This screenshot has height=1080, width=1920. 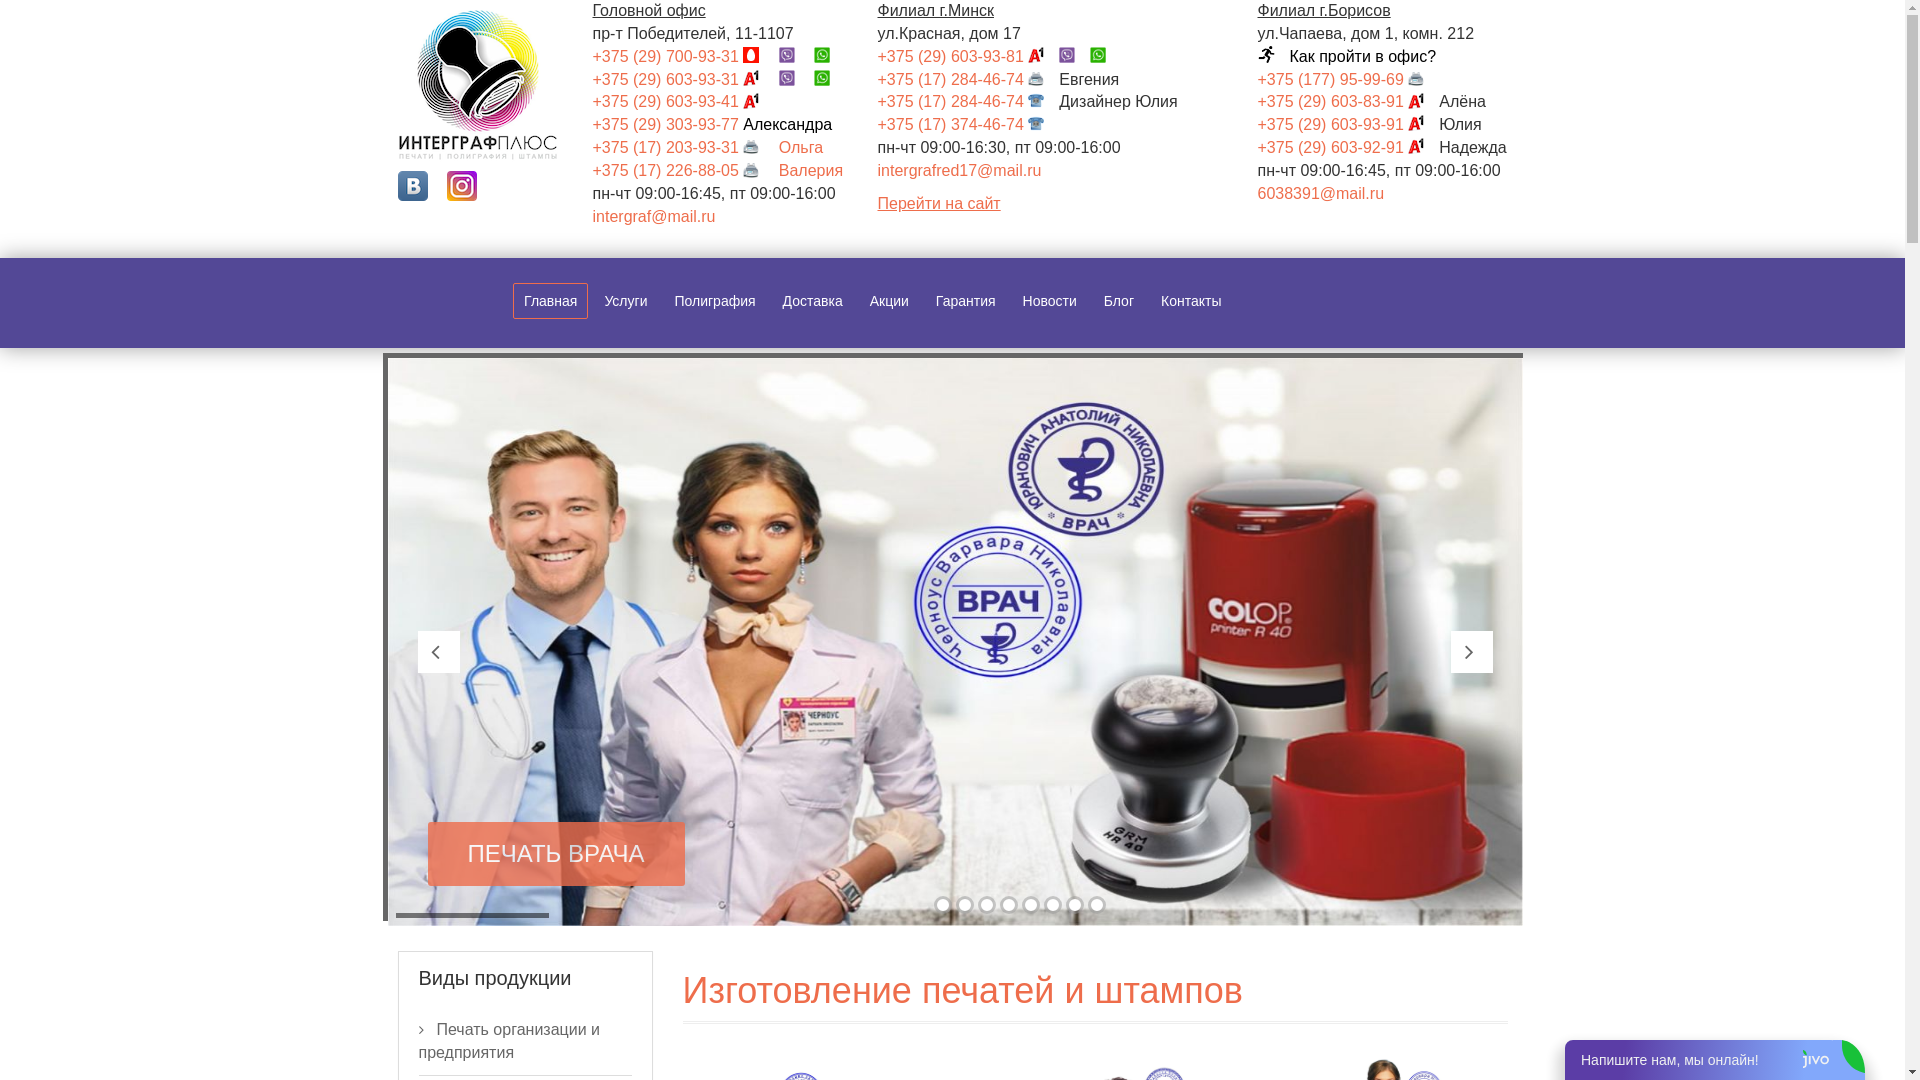 I want to click on +375 (29) 603-93-91 , so click(x=1349, y=124).